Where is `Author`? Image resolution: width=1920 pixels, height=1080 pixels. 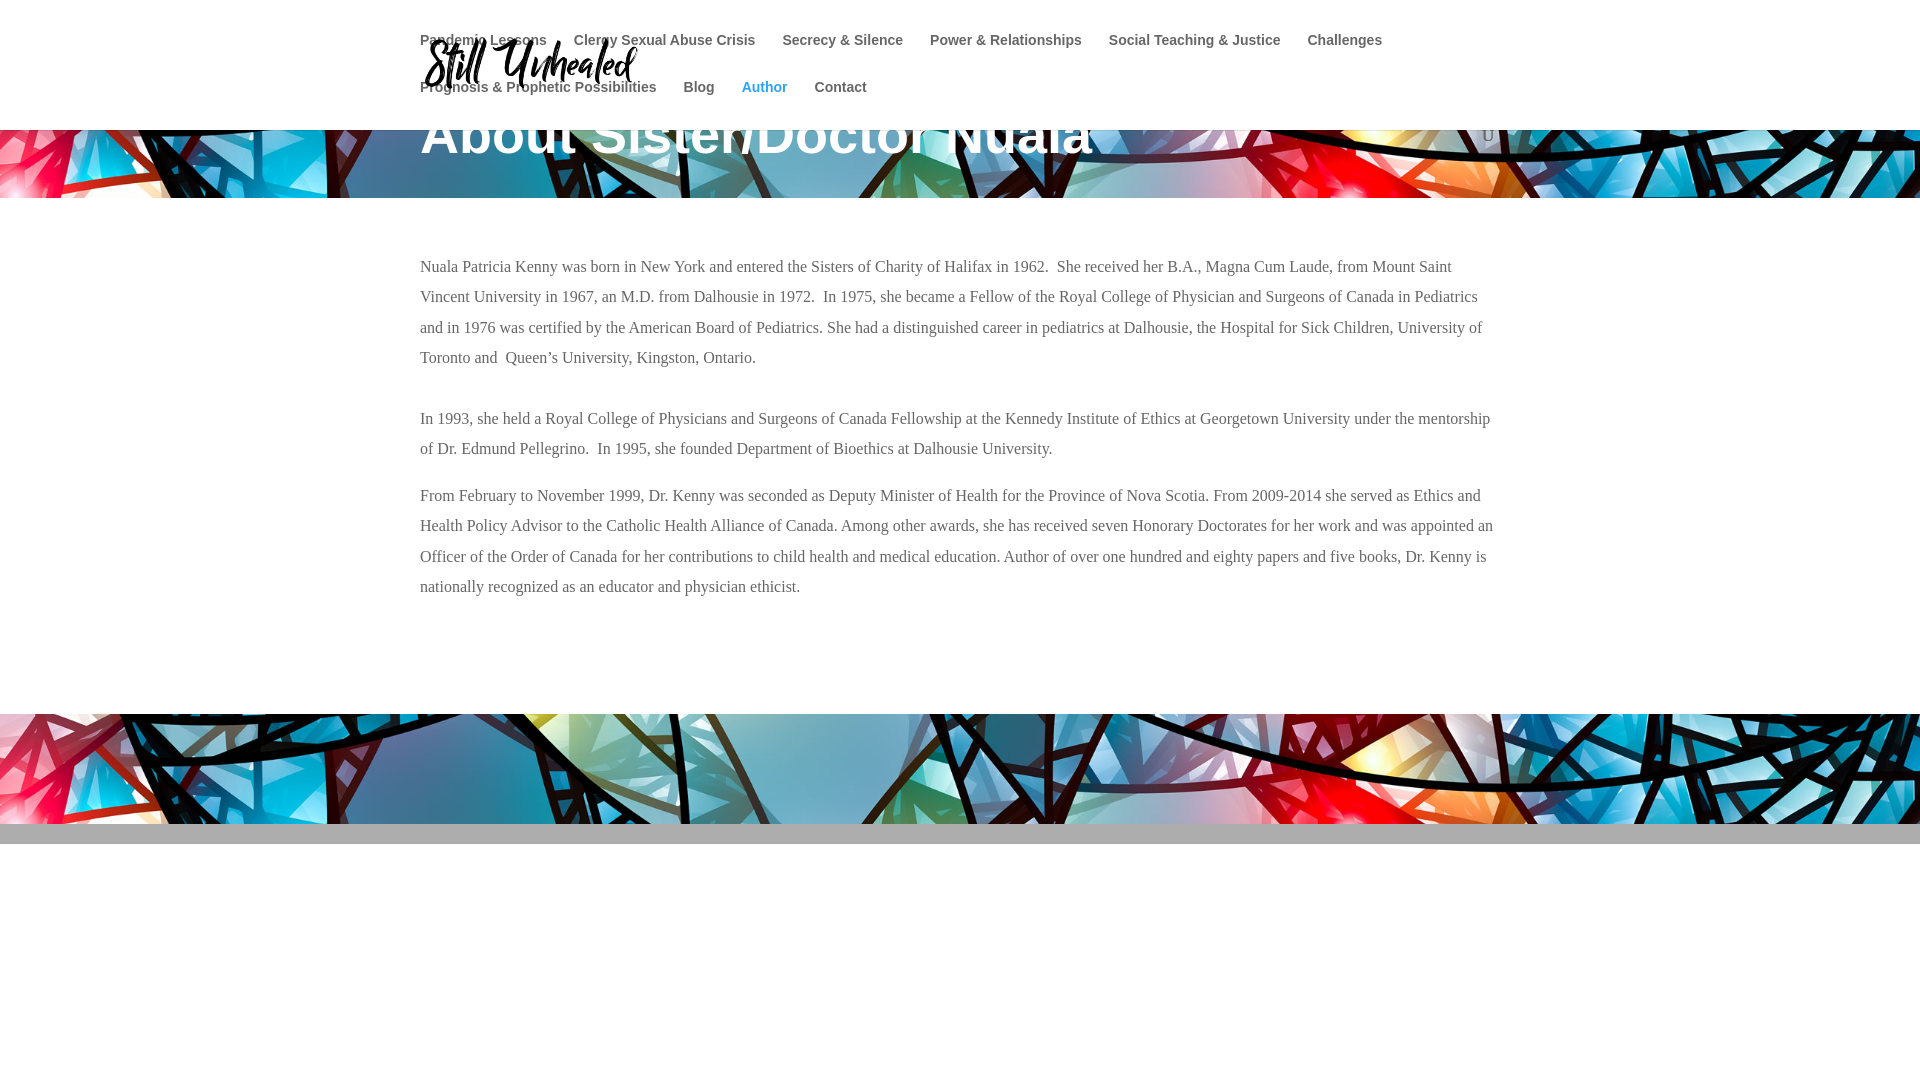 Author is located at coordinates (764, 103).